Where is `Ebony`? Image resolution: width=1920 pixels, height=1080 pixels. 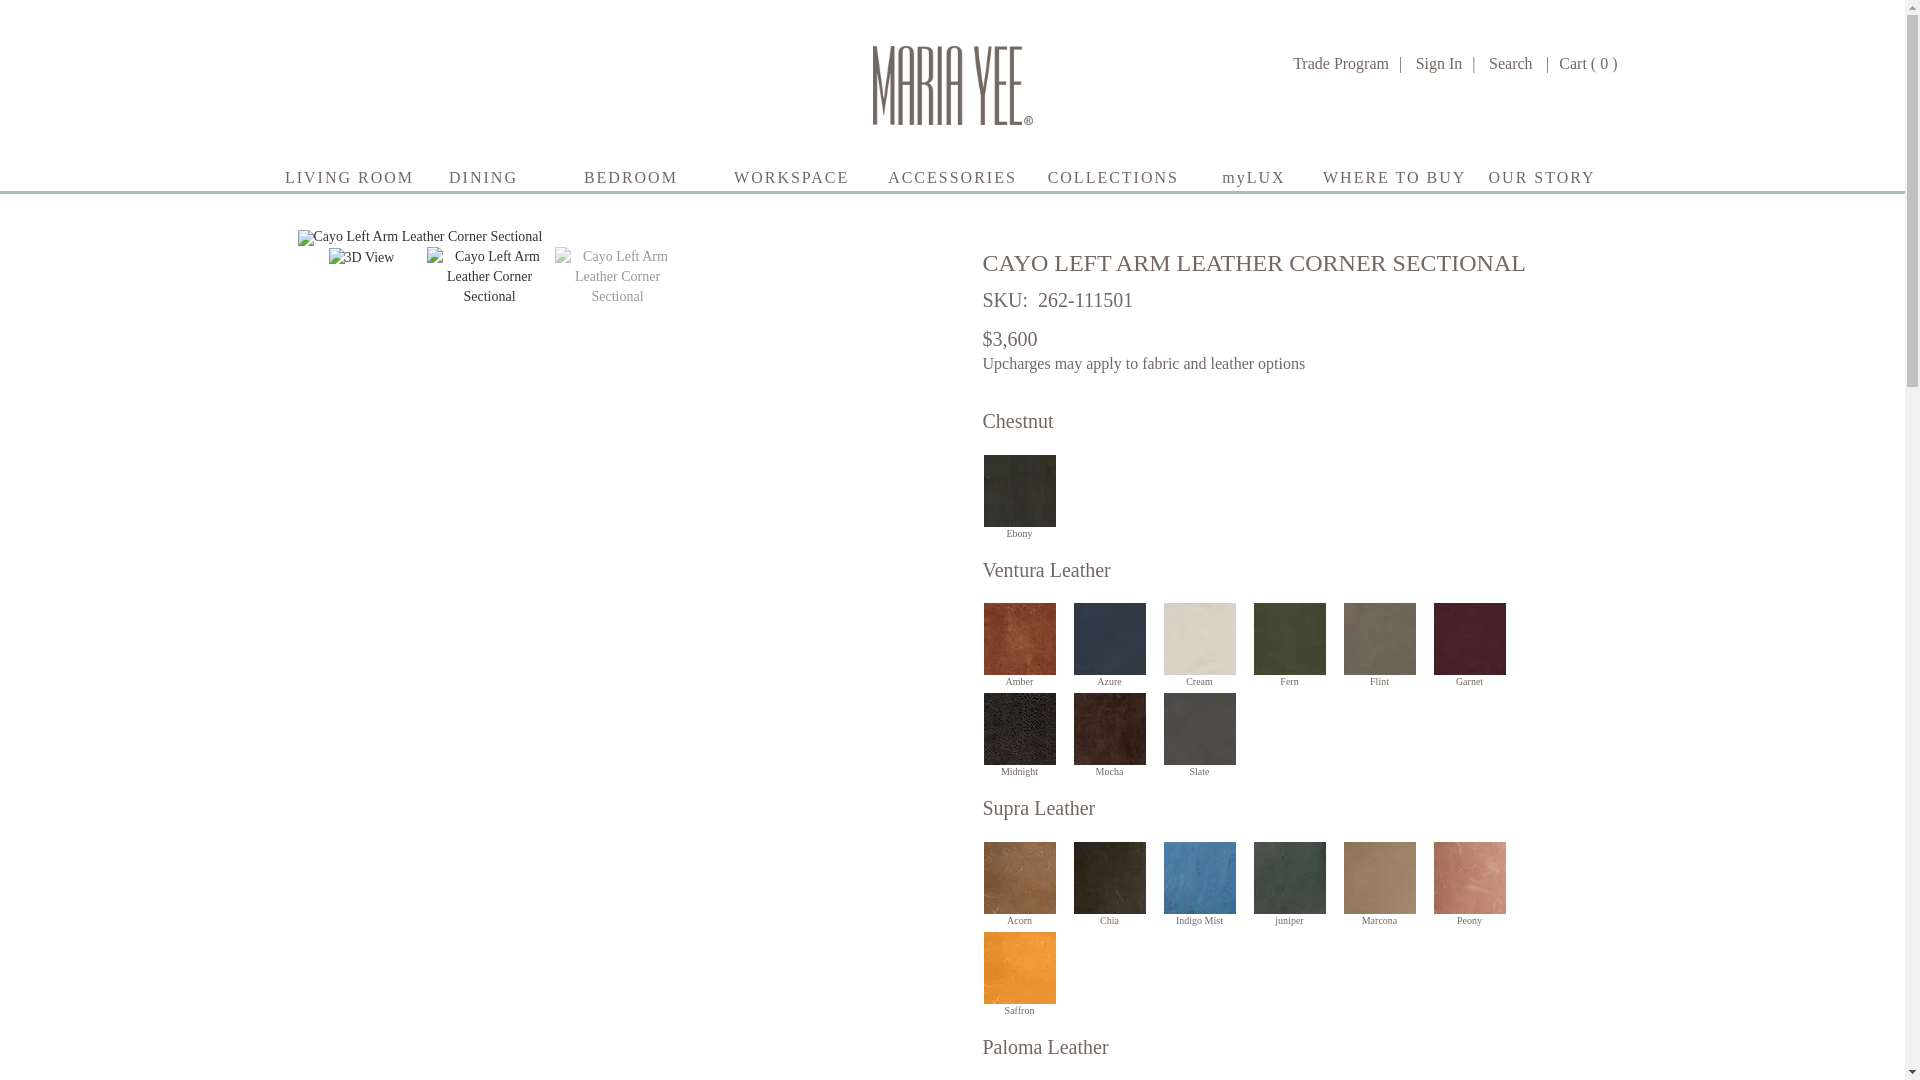
Ebony is located at coordinates (1018, 490).